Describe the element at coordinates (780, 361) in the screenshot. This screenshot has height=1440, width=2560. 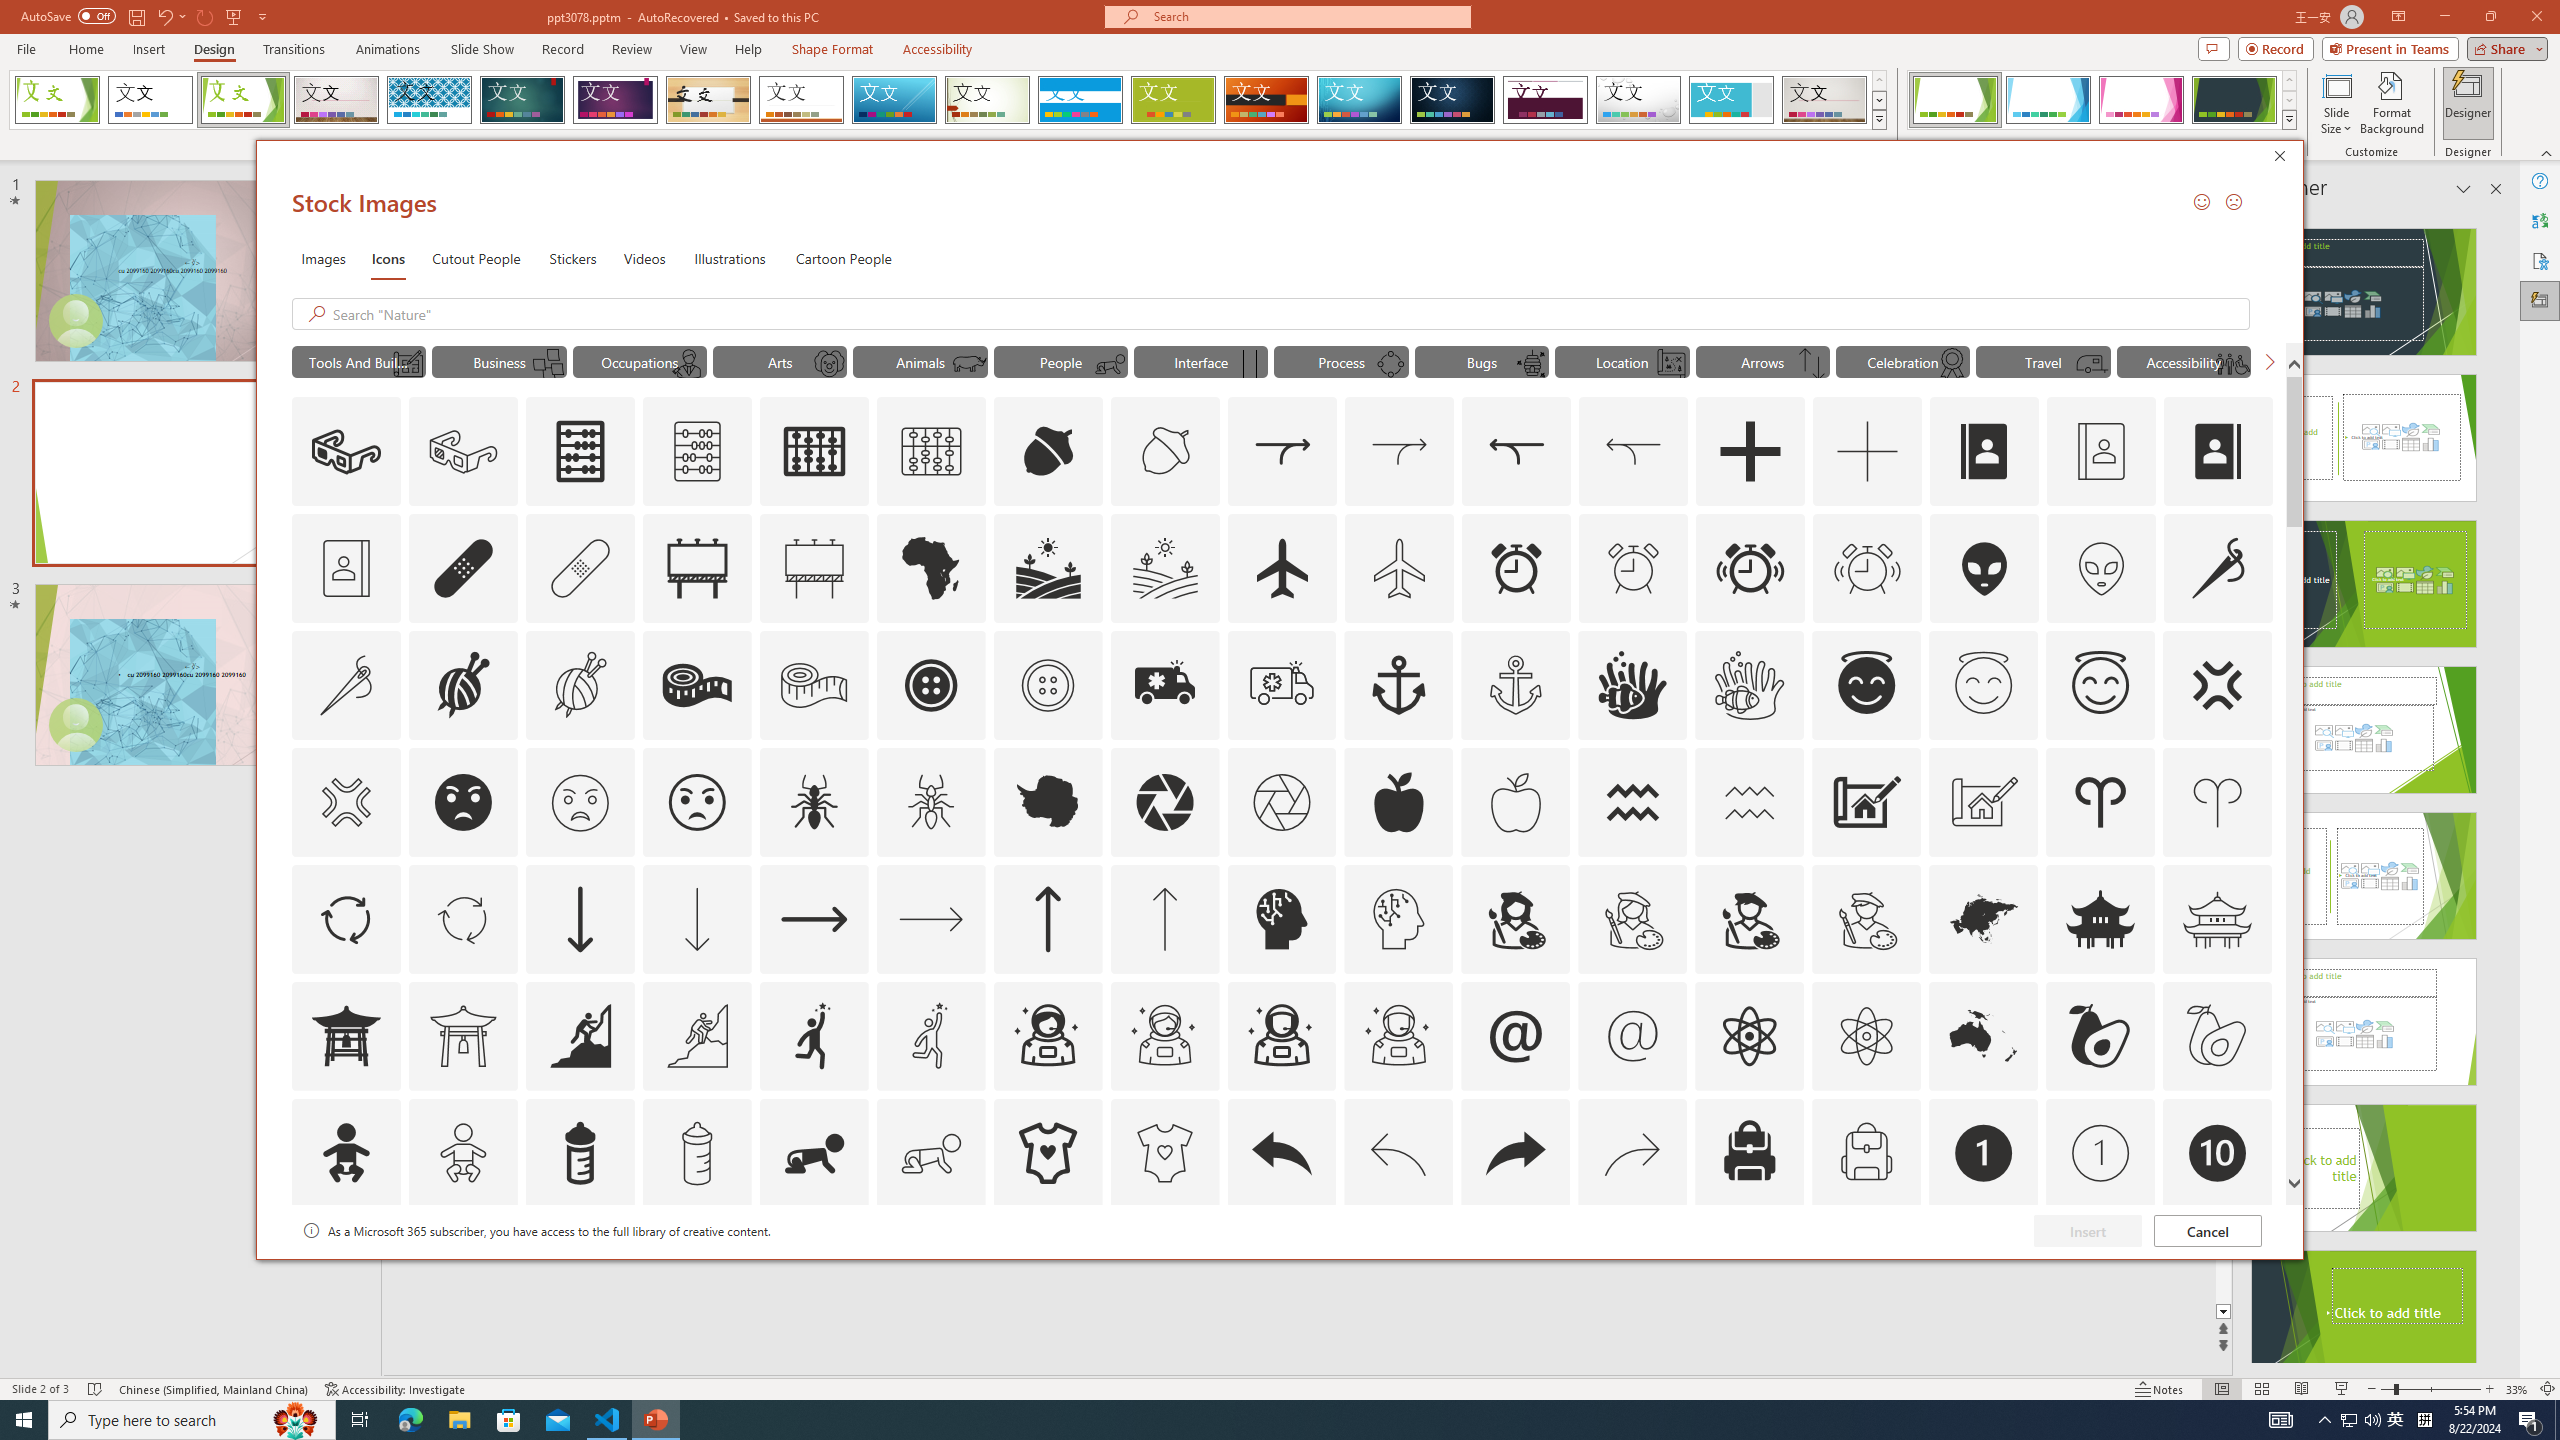
I see `"Arts" Icons.` at that location.